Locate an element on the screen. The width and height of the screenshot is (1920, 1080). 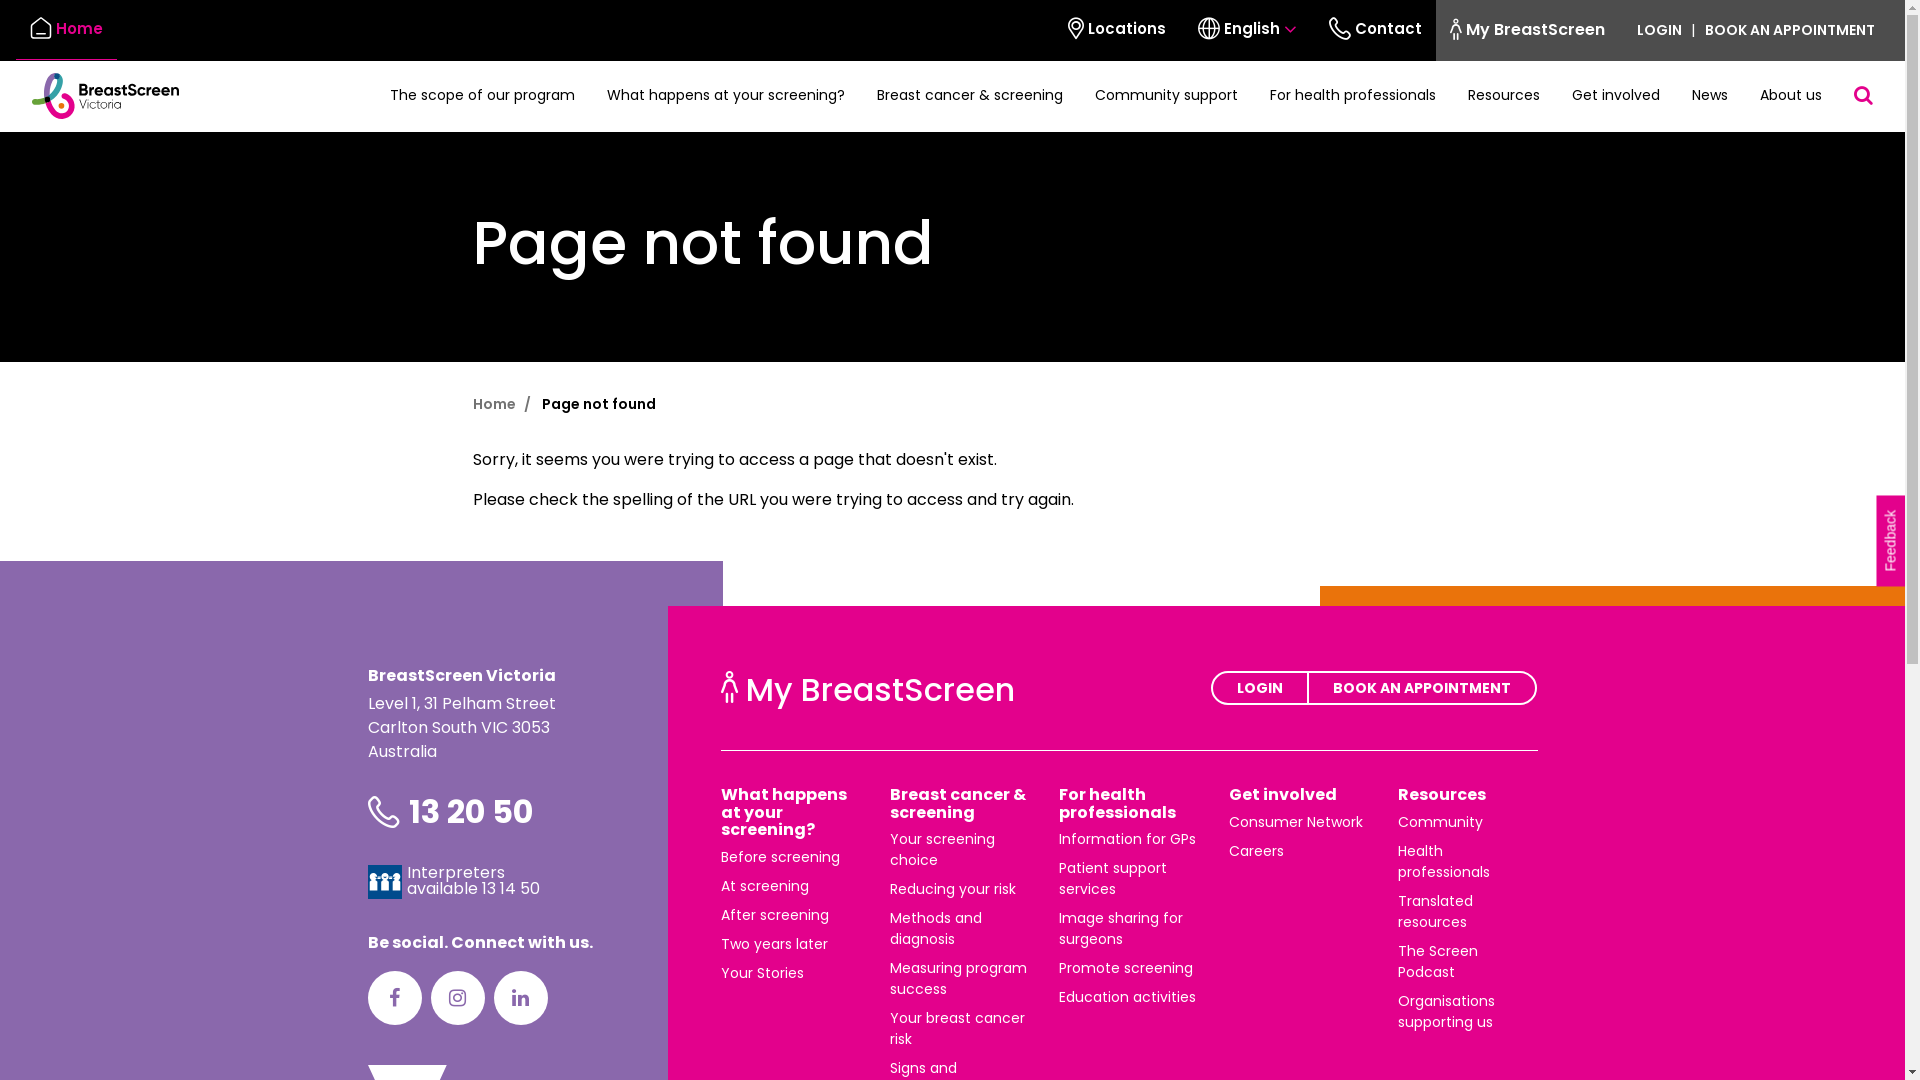
Get involved is located at coordinates (1283, 794).